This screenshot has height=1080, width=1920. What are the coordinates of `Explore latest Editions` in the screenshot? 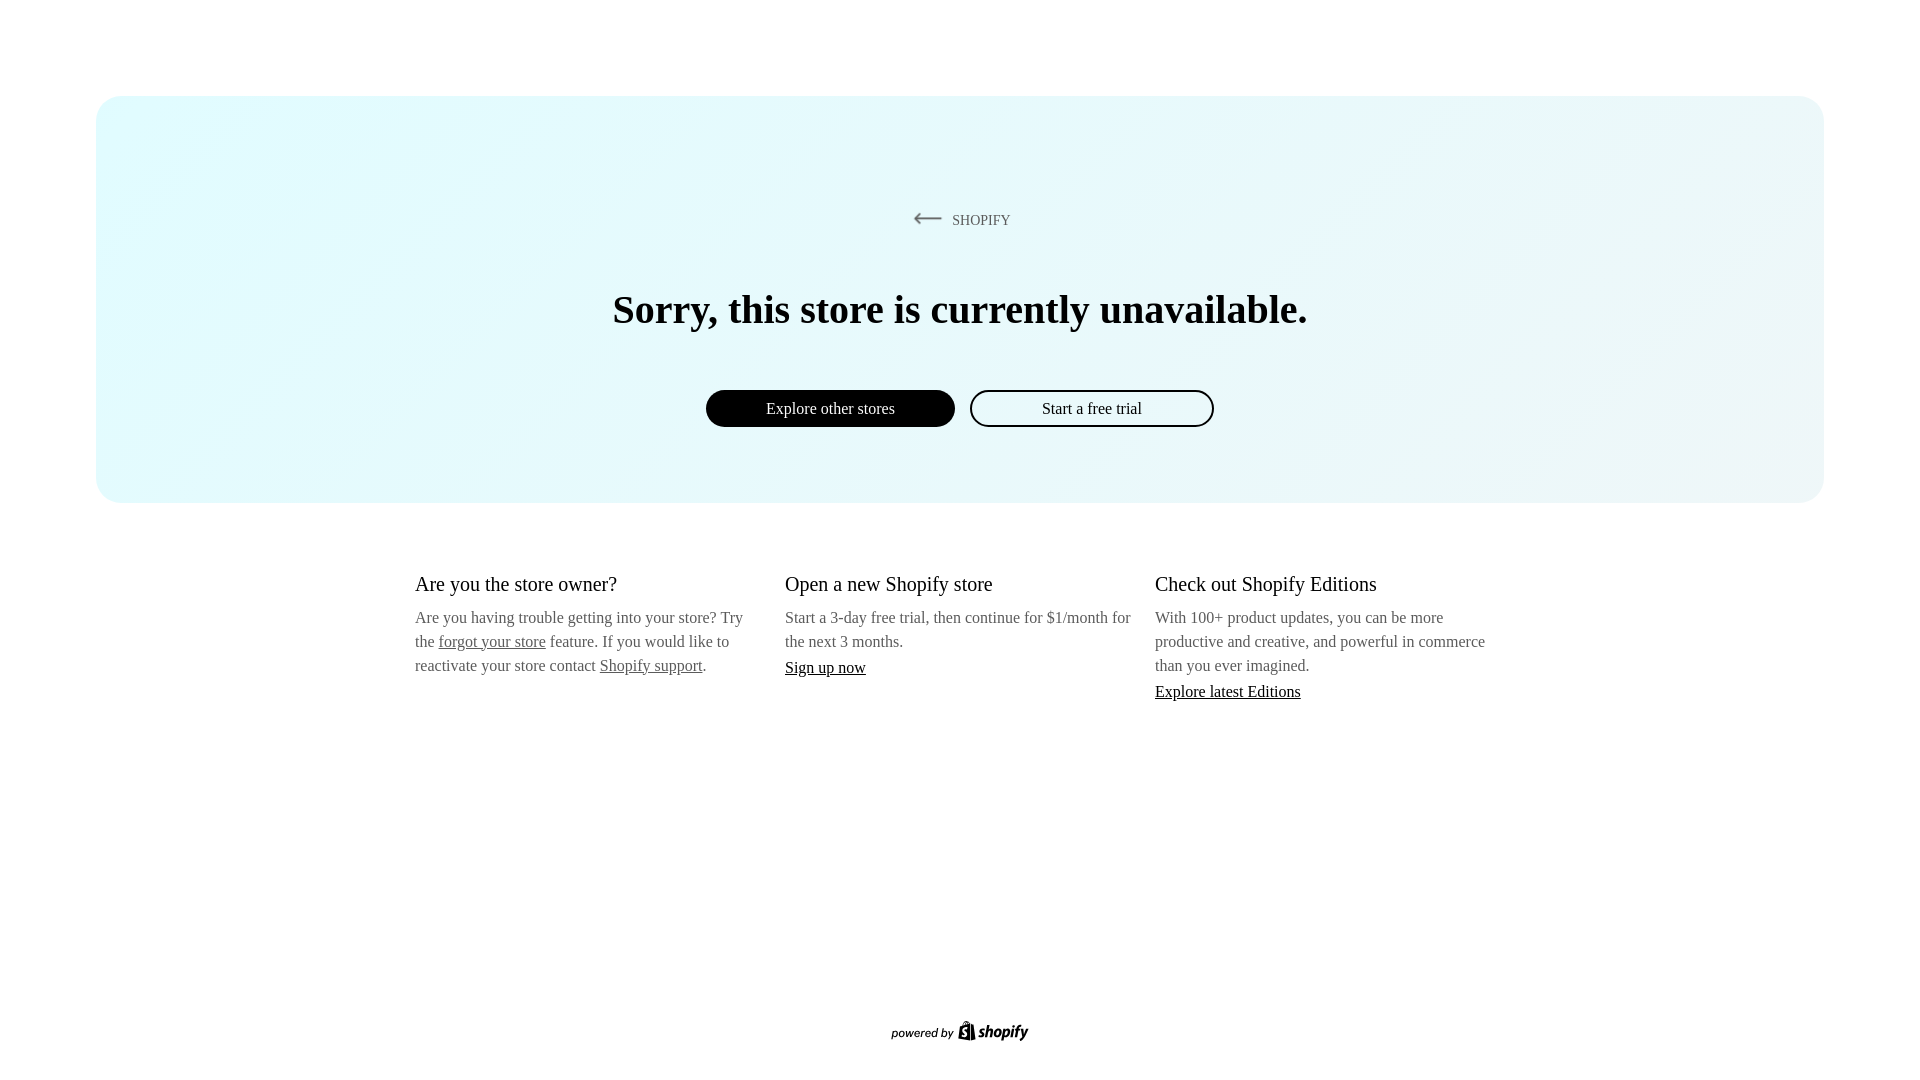 It's located at (1228, 690).